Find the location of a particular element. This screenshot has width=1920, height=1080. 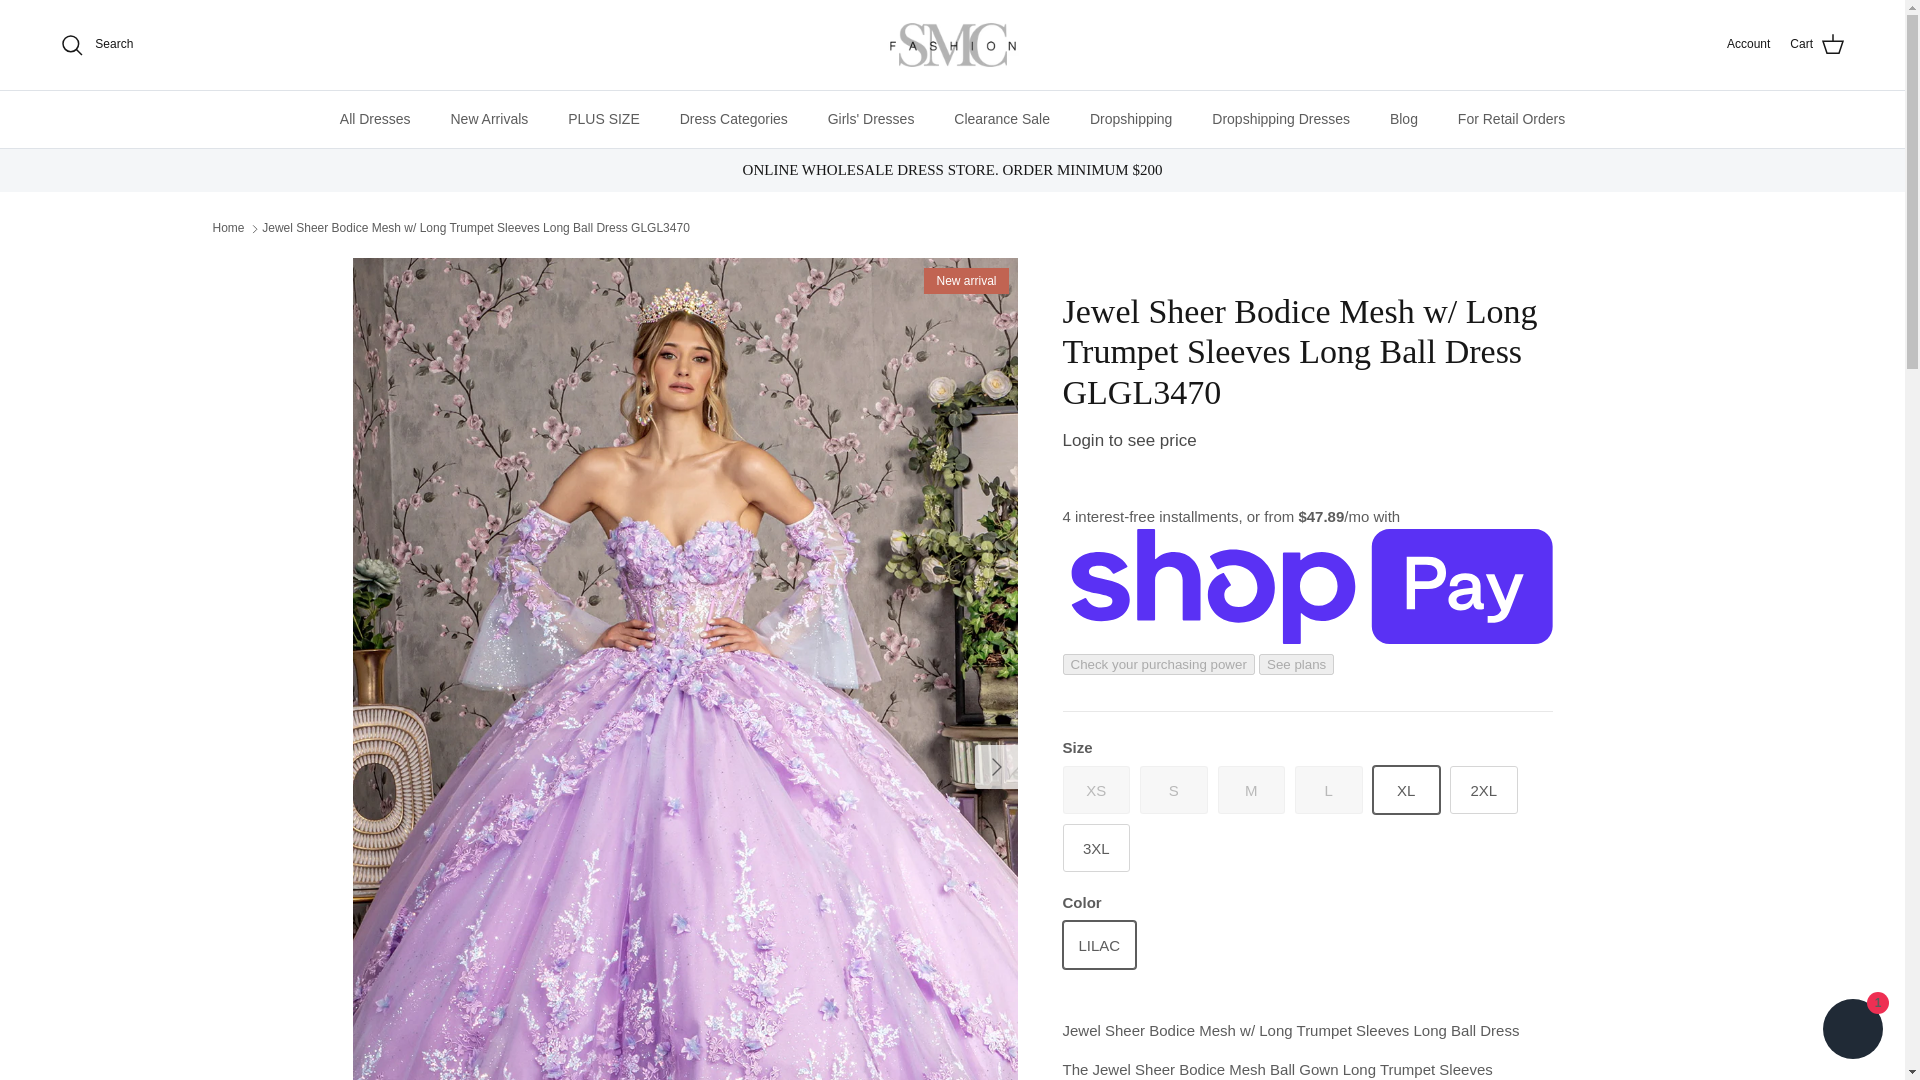

Search is located at coordinates (96, 45).